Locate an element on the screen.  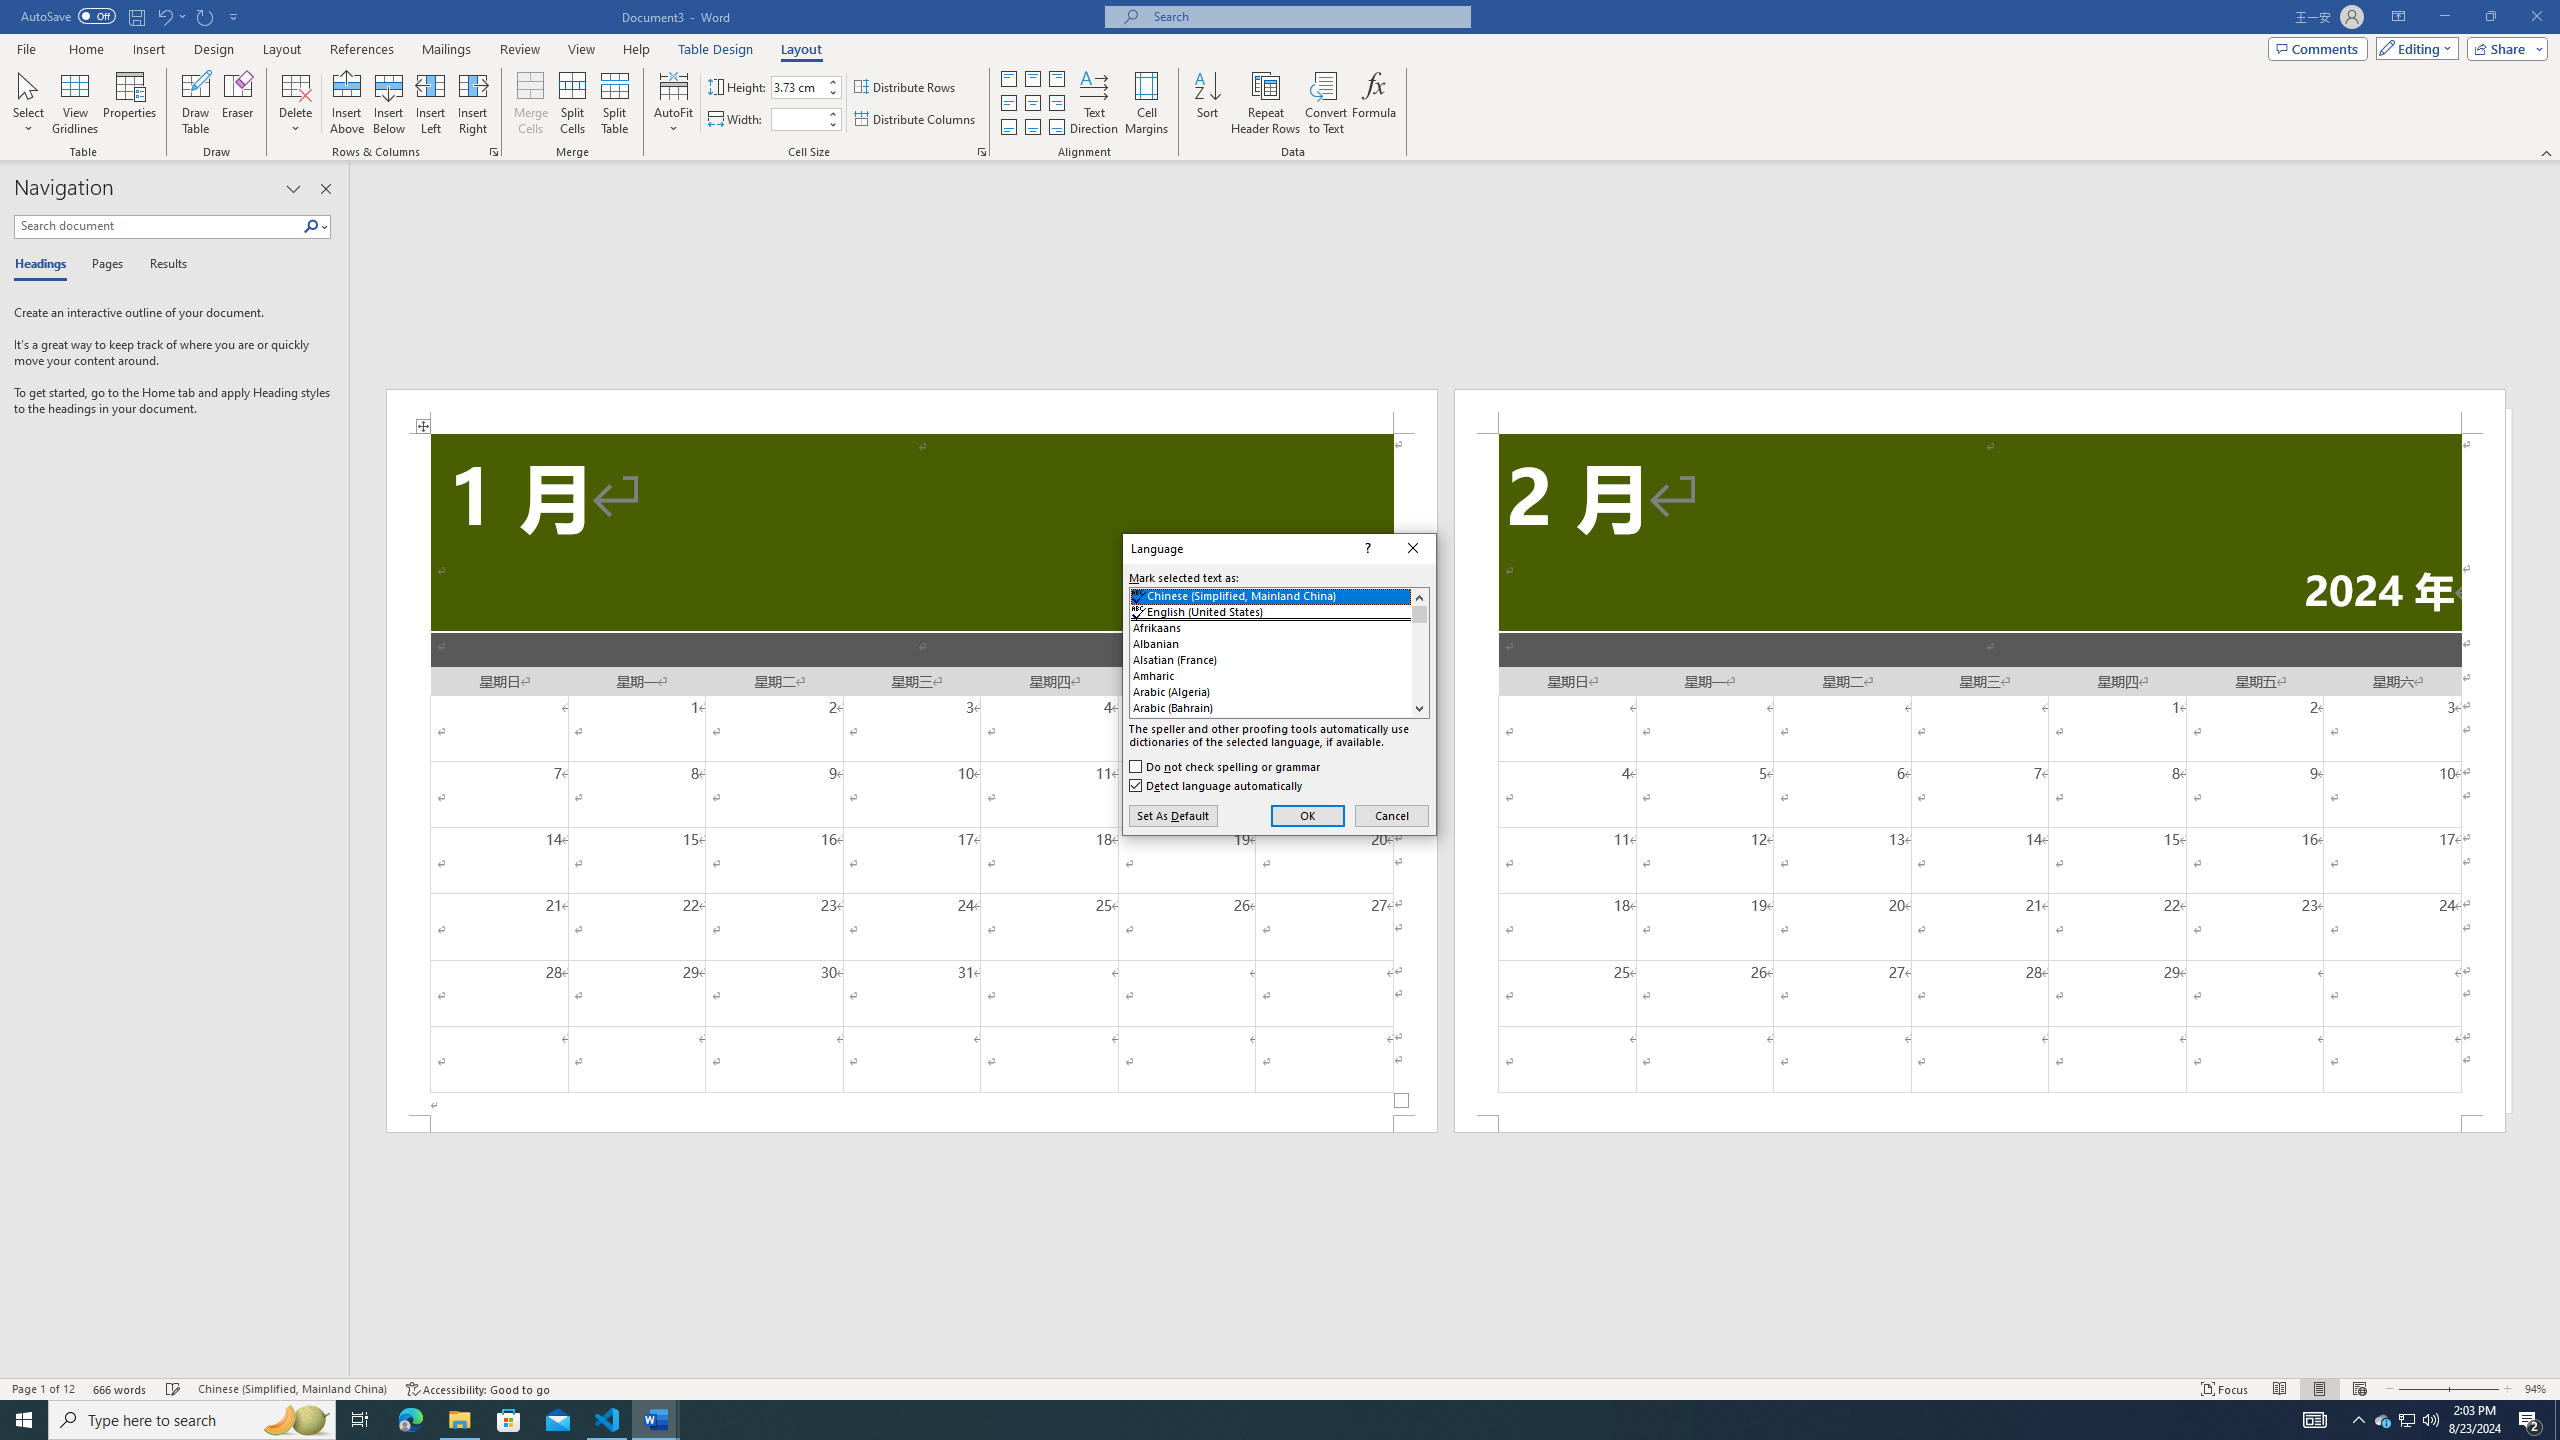
Microsoft Edge is located at coordinates (410, 1420).